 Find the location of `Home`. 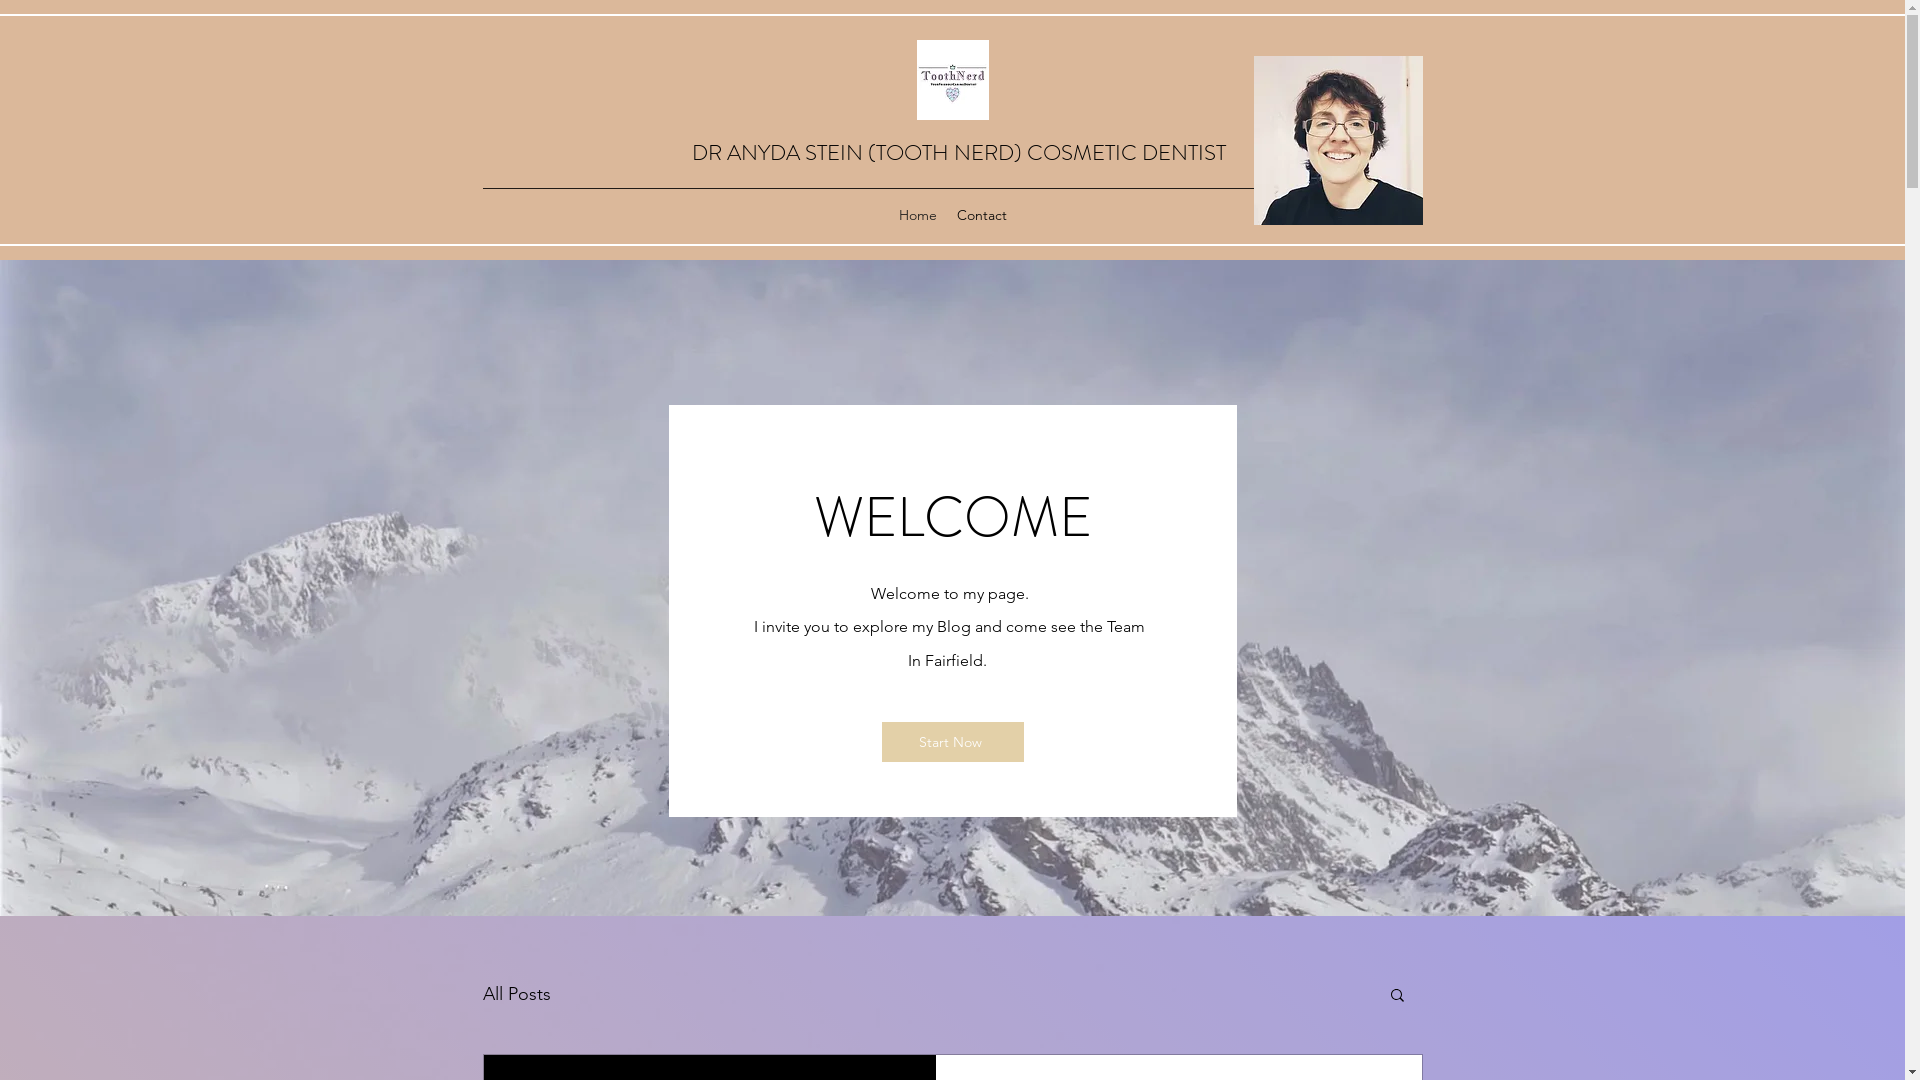

Home is located at coordinates (917, 215).